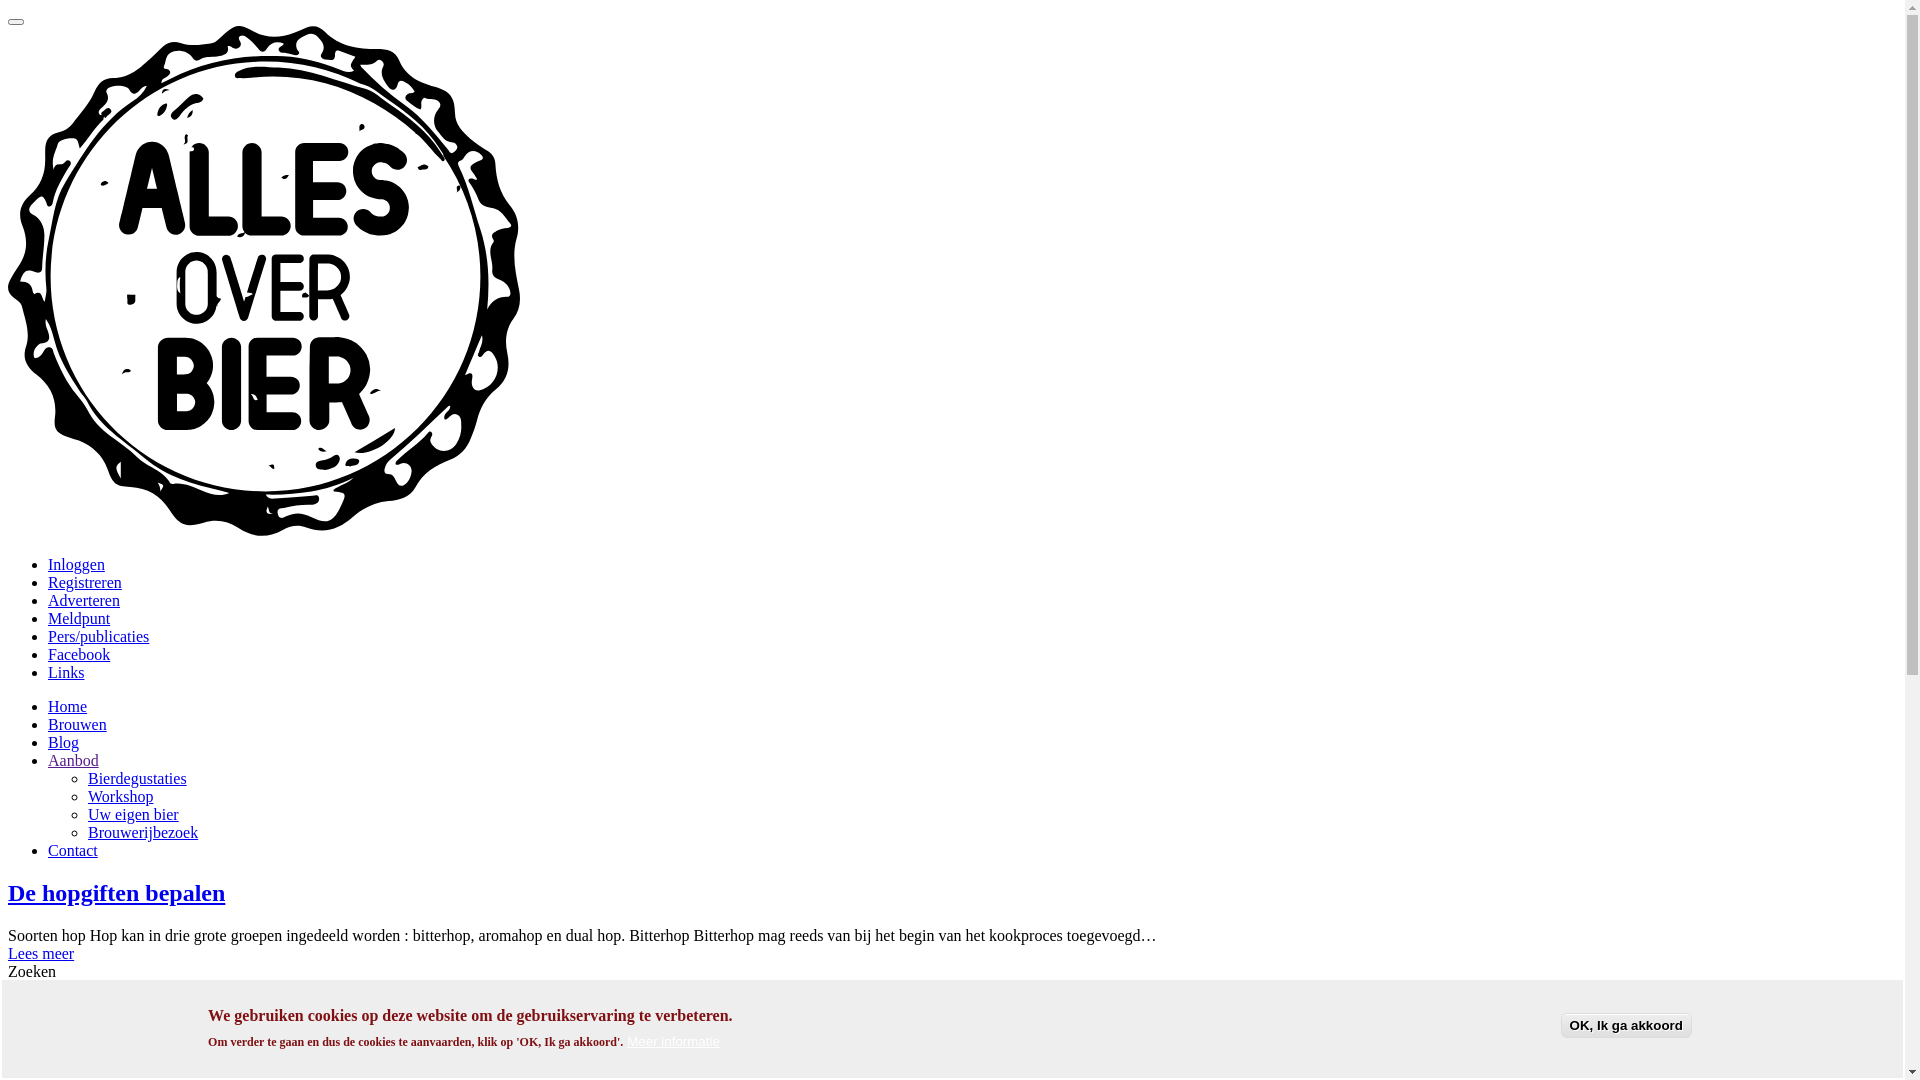 The width and height of the screenshot is (1920, 1080). Describe the element at coordinates (64, 742) in the screenshot. I see `Blog` at that location.